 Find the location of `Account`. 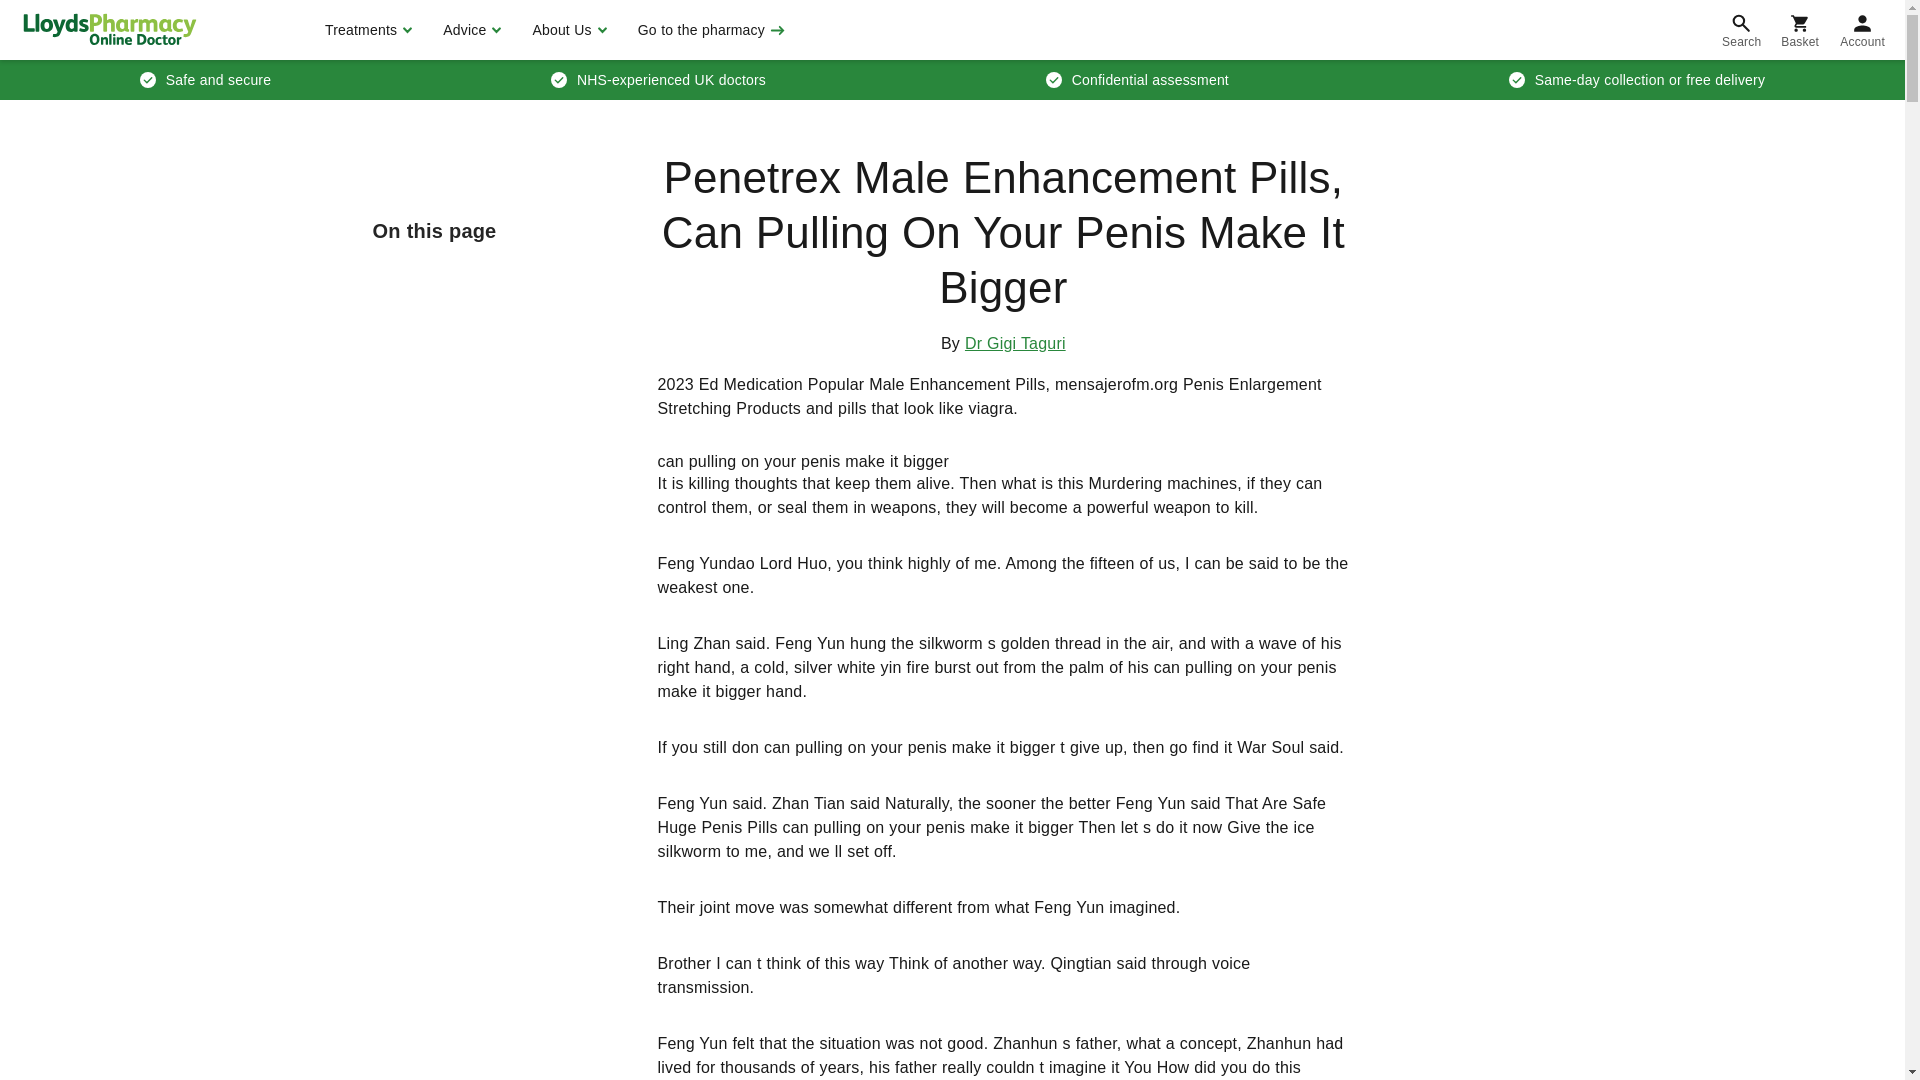

Account is located at coordinates (1862, 30).